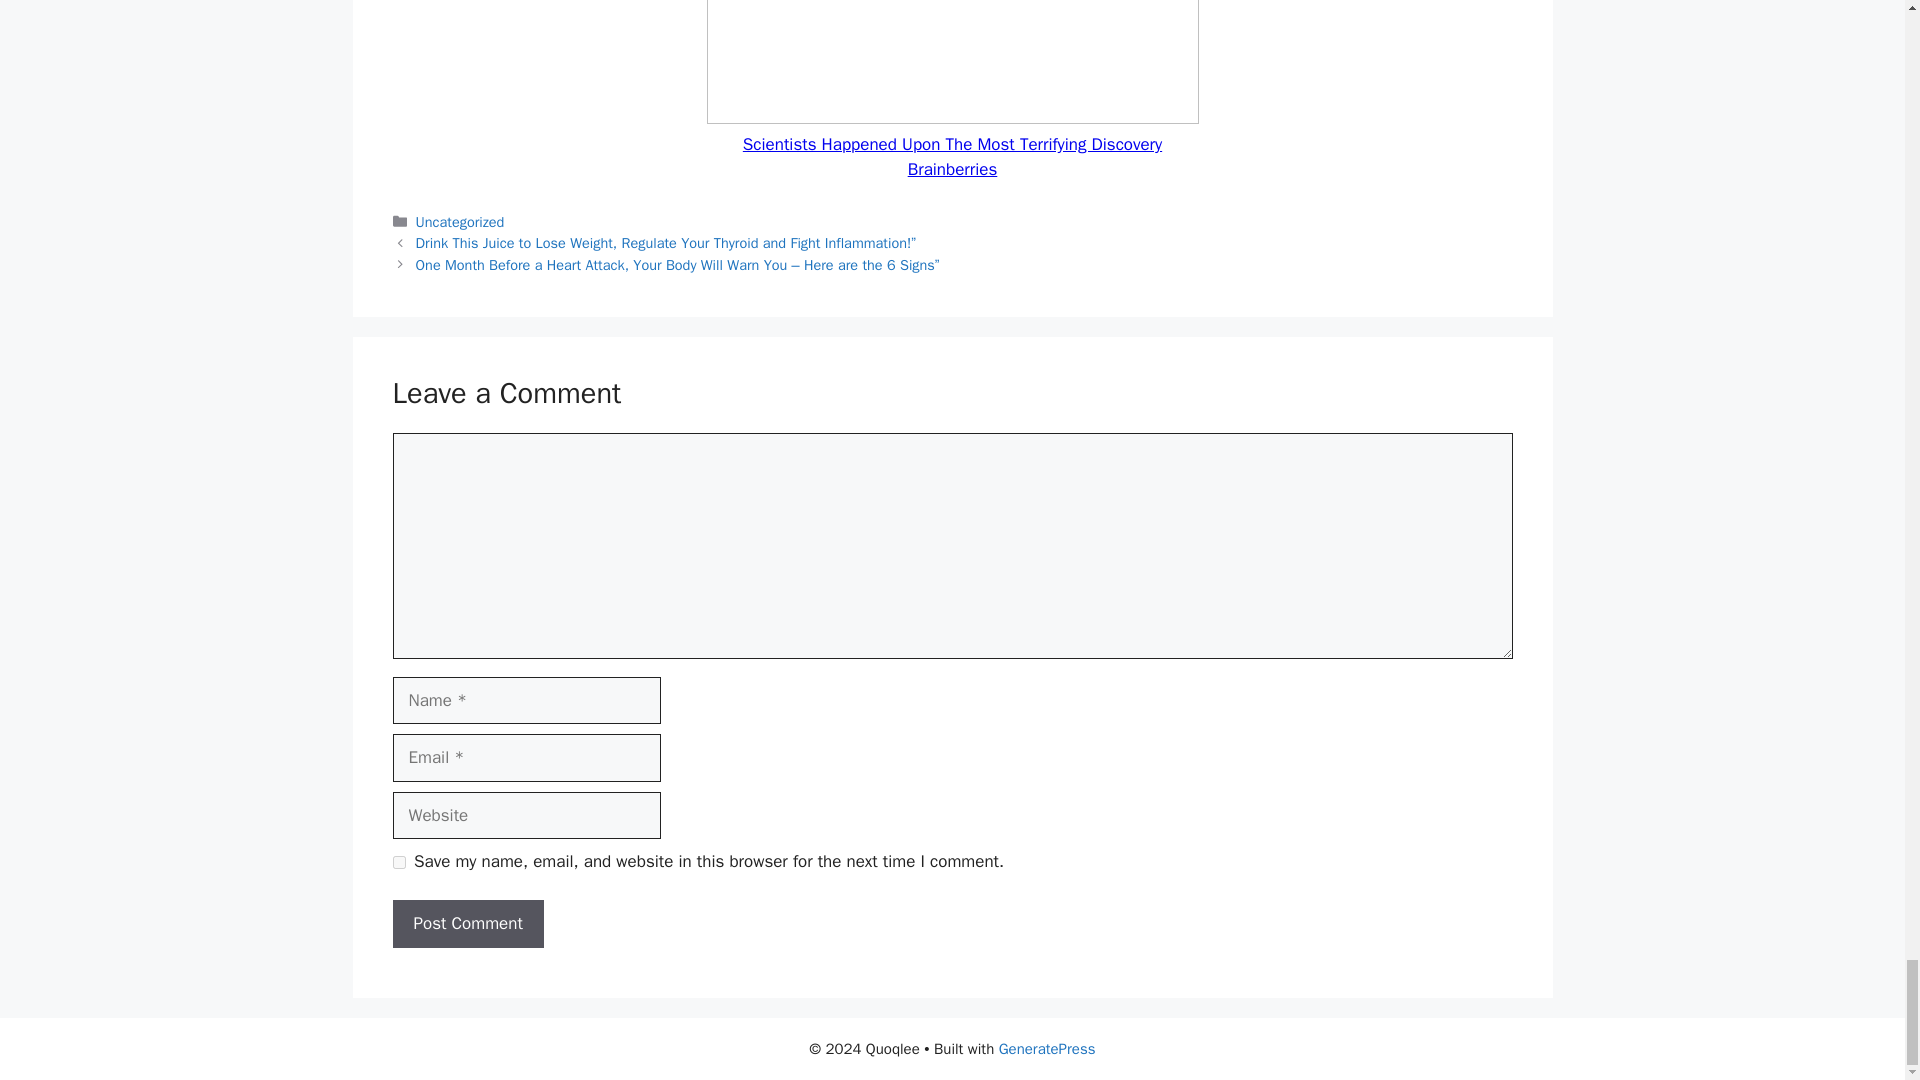  I want to click on yes, so click(398, 862).